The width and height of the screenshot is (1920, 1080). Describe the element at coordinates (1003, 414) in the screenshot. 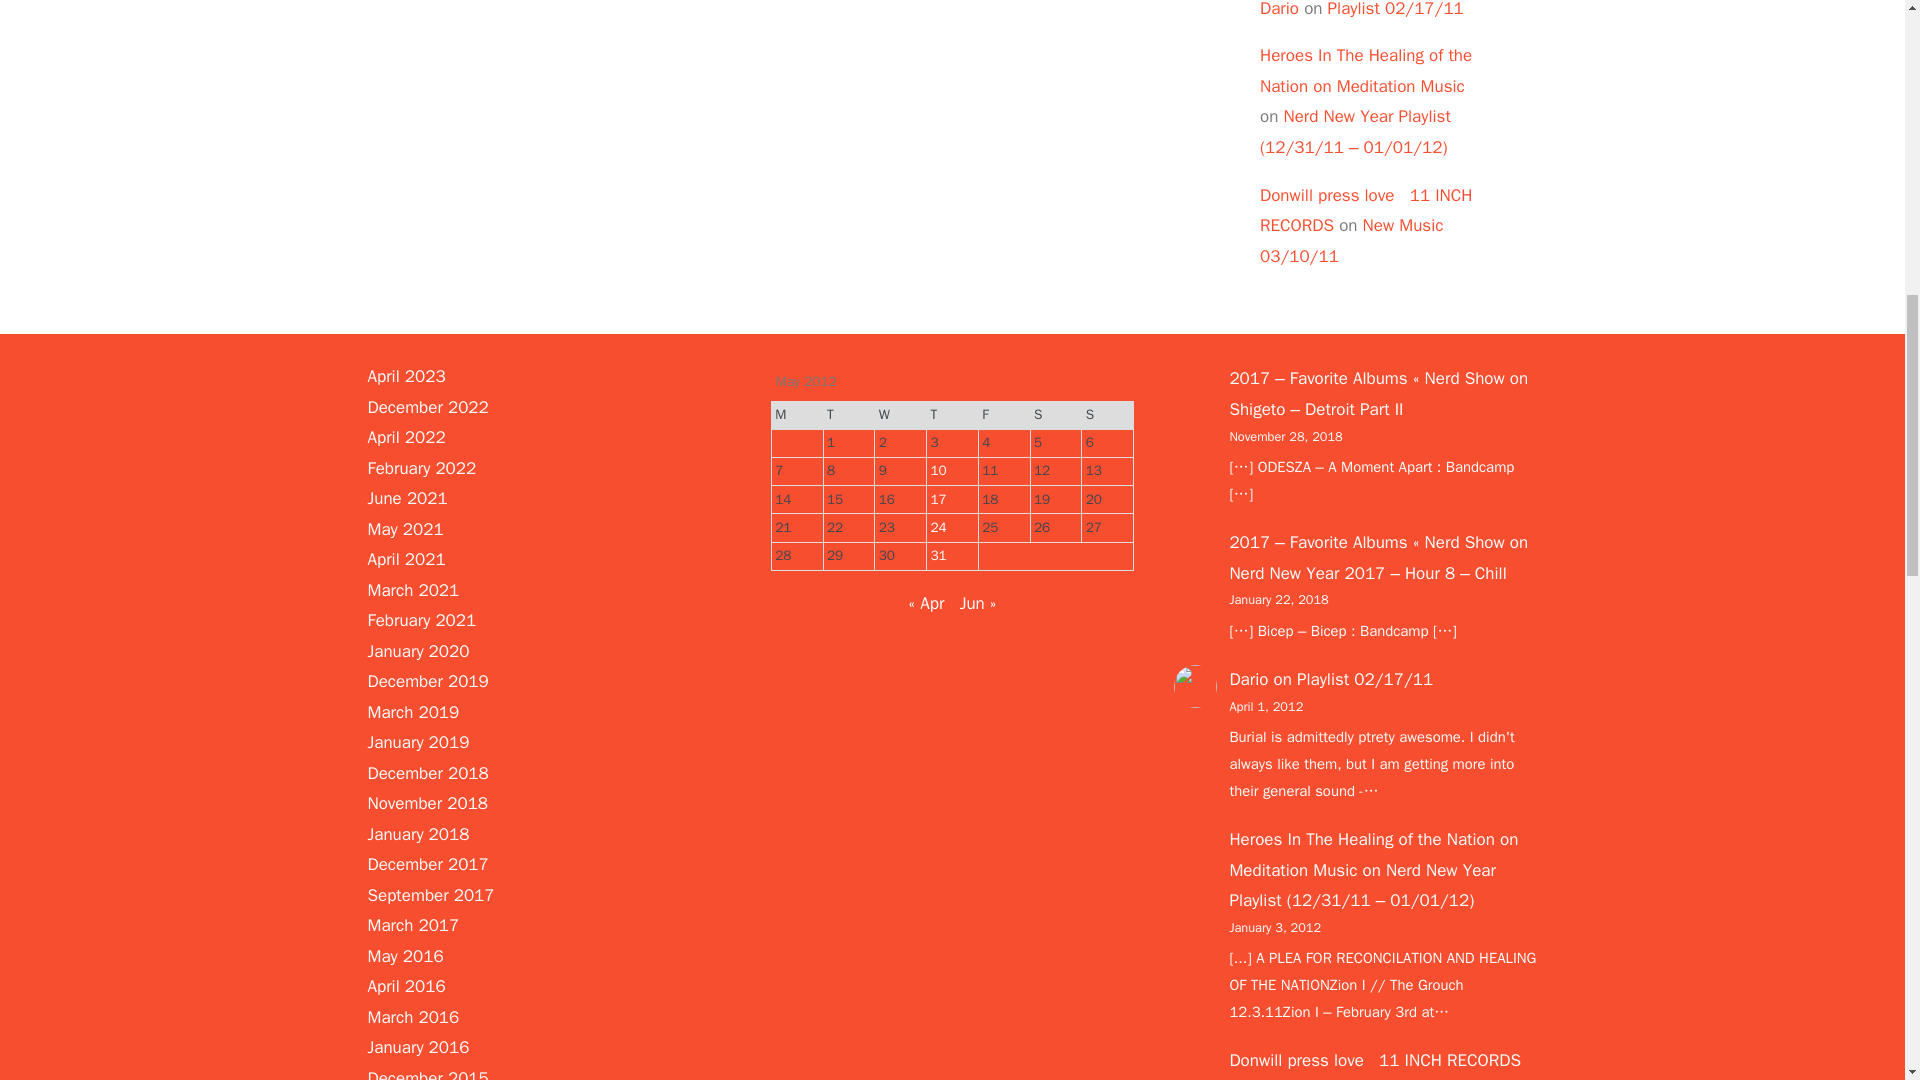

I see `Friday` at that location.